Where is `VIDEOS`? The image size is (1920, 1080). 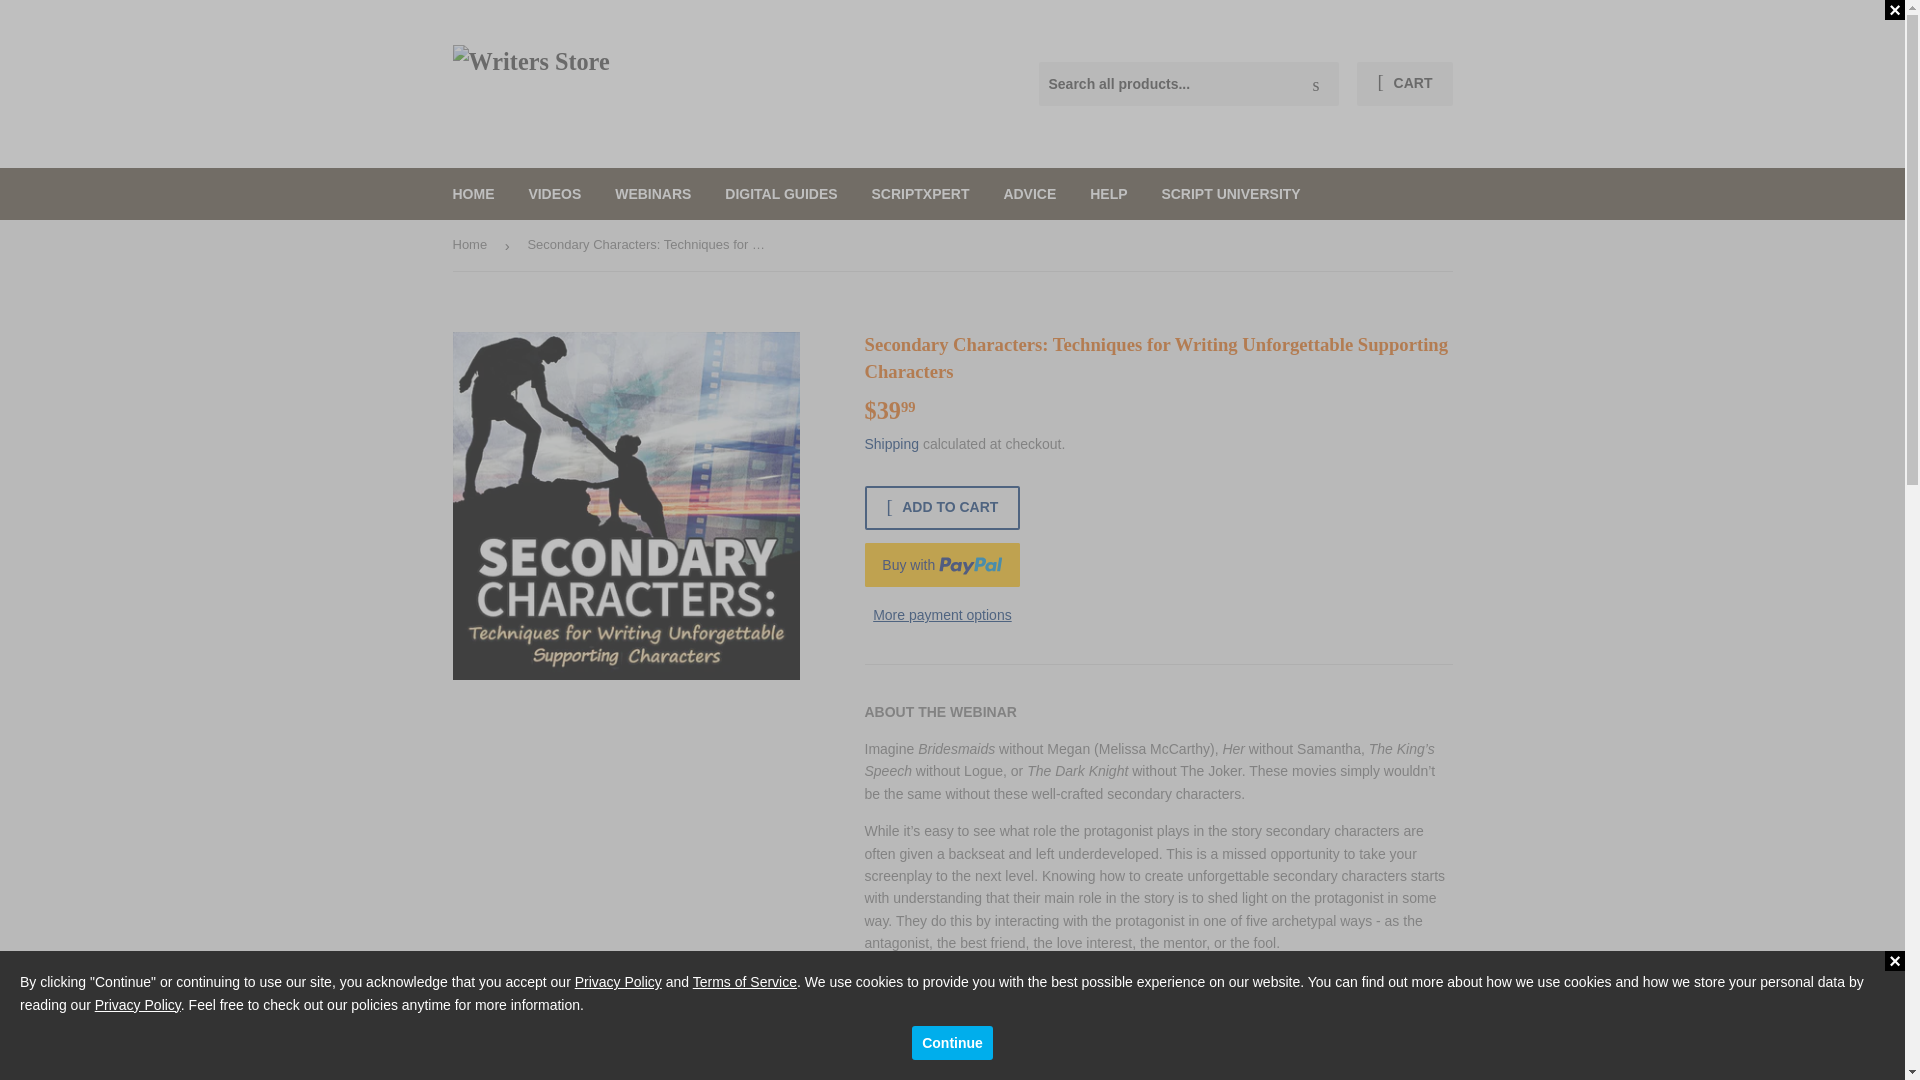 VIDEOS is located at coordinates (554, 194).